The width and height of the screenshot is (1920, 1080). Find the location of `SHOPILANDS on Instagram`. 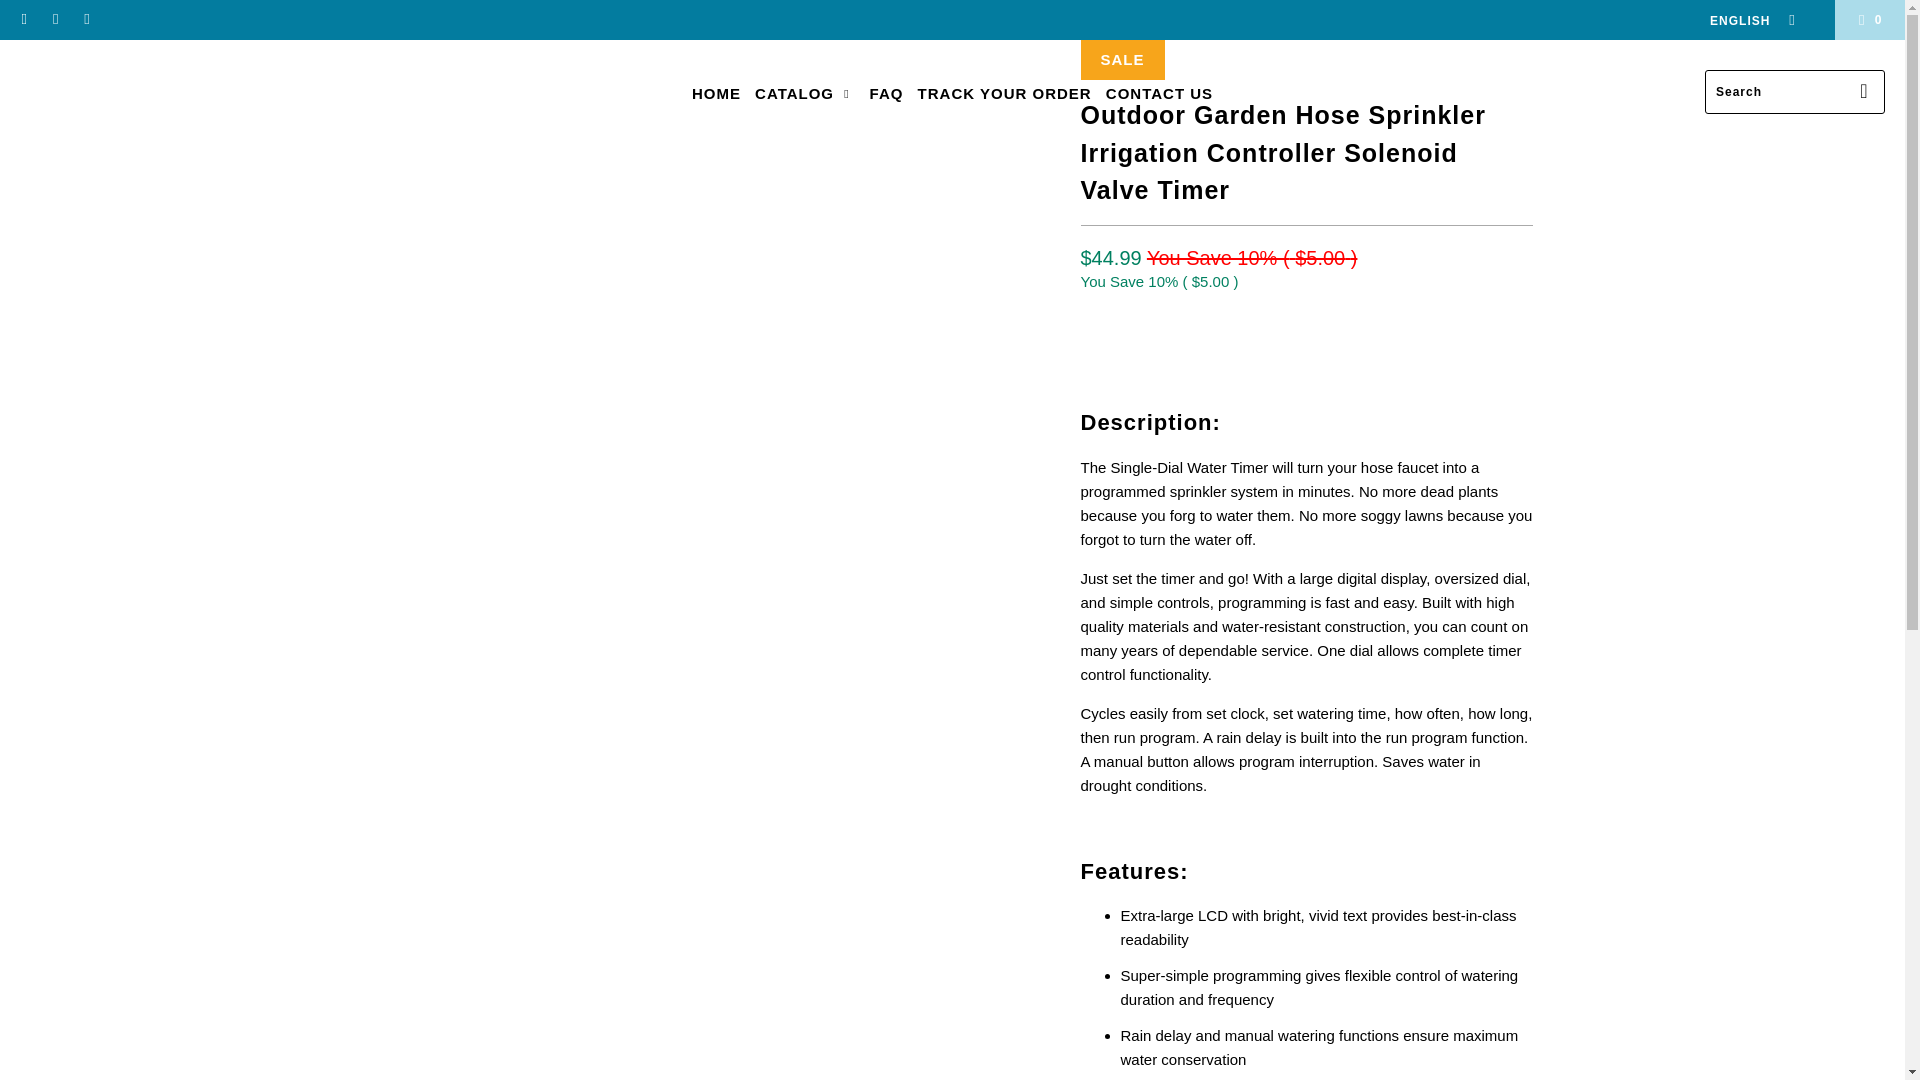

SHOPILANDS on Instagram is located at coordinates (86, 20).